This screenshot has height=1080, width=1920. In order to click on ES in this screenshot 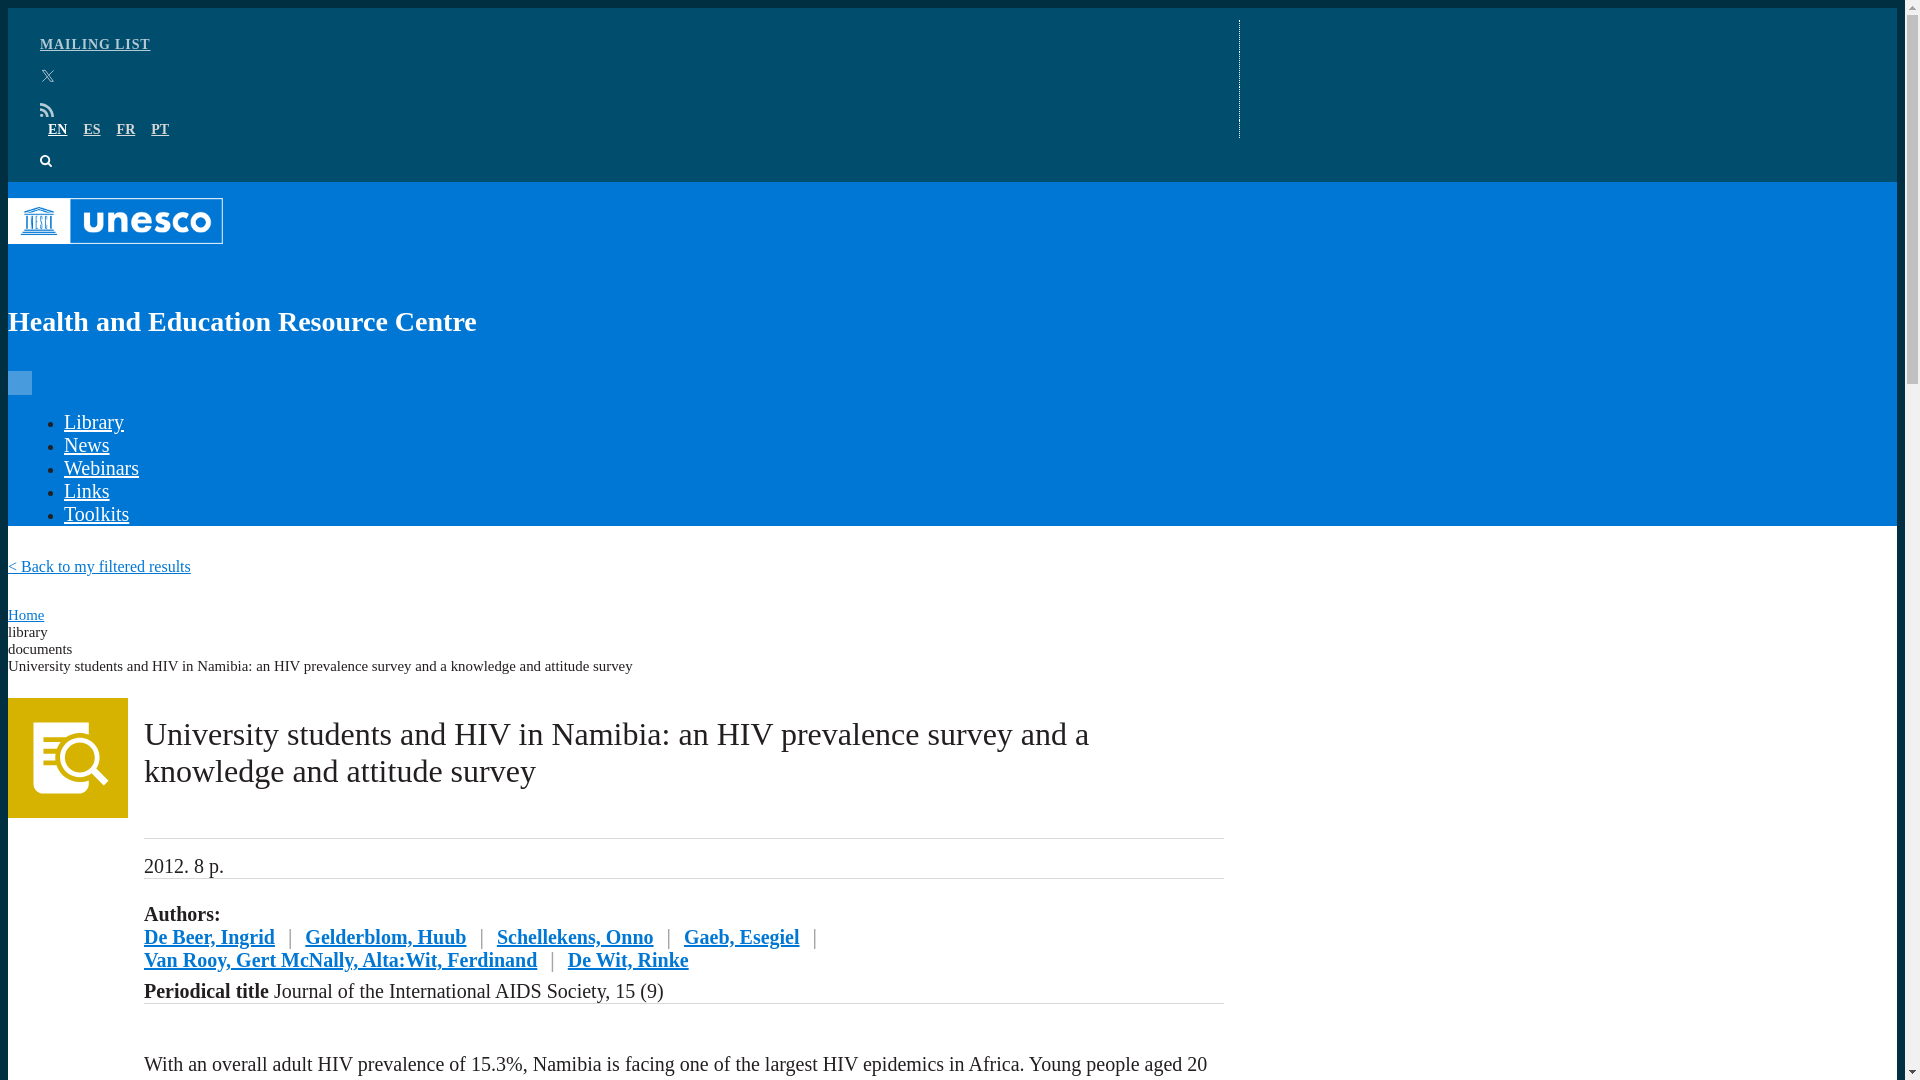, I will do `click(90, 130)`.